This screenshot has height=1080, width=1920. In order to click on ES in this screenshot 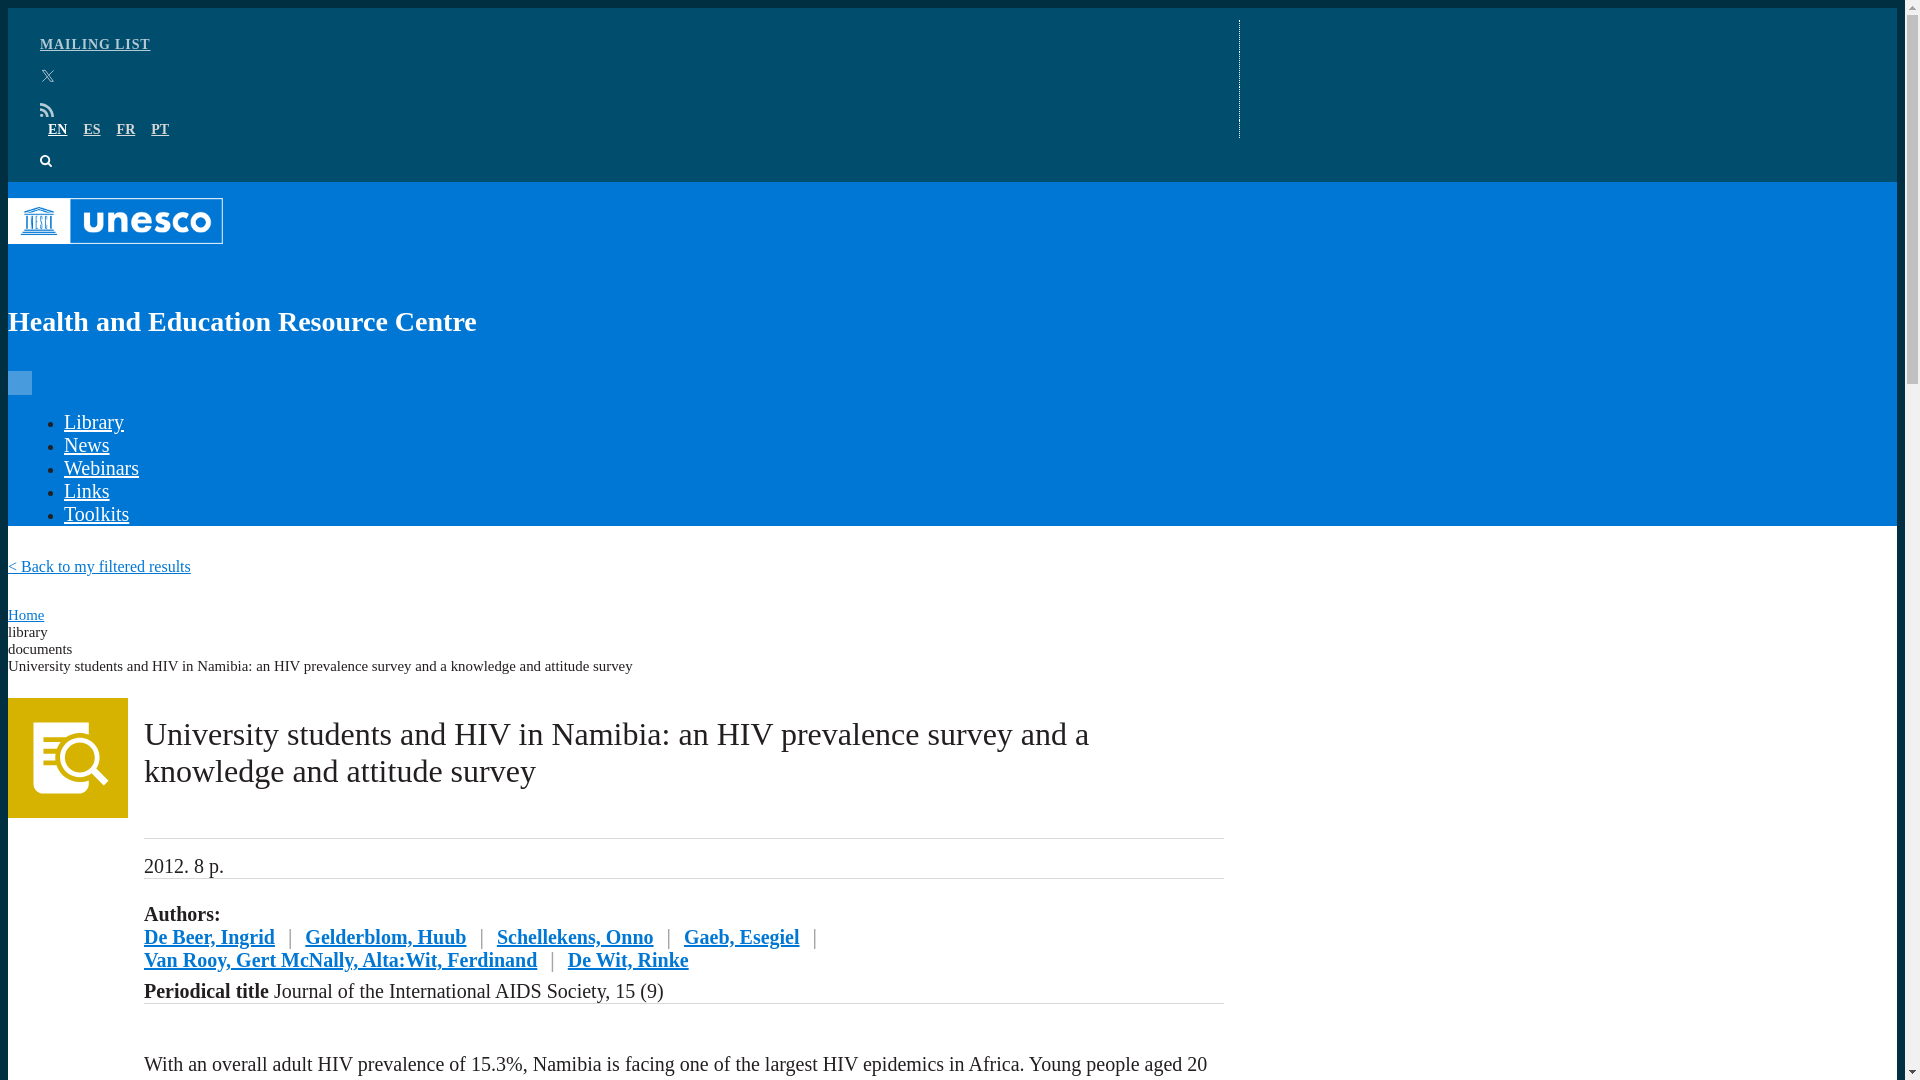, I will do `click(90, 130)`.